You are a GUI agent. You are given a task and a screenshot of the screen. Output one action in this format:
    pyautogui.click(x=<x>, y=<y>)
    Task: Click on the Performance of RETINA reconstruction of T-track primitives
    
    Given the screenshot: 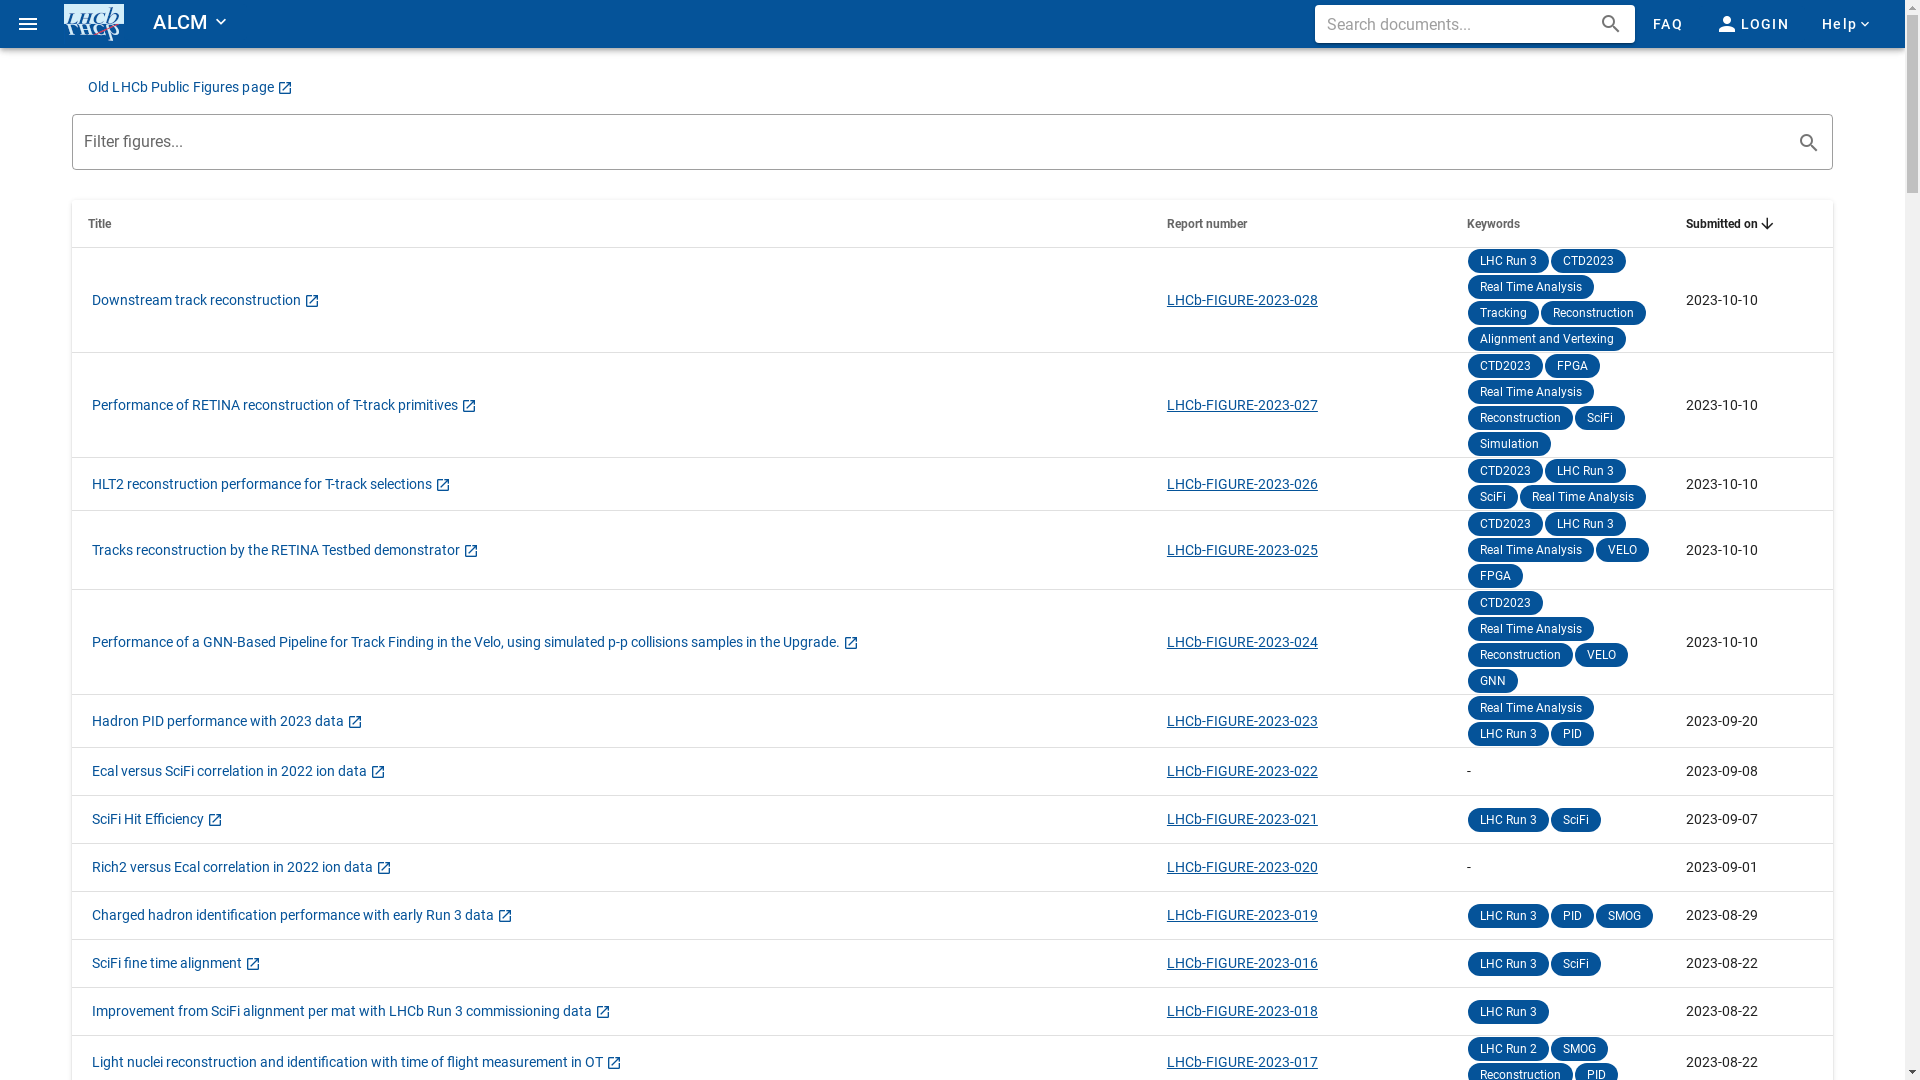 What is the action you would take?
    pyautogui.click(x=284, y=404)
    